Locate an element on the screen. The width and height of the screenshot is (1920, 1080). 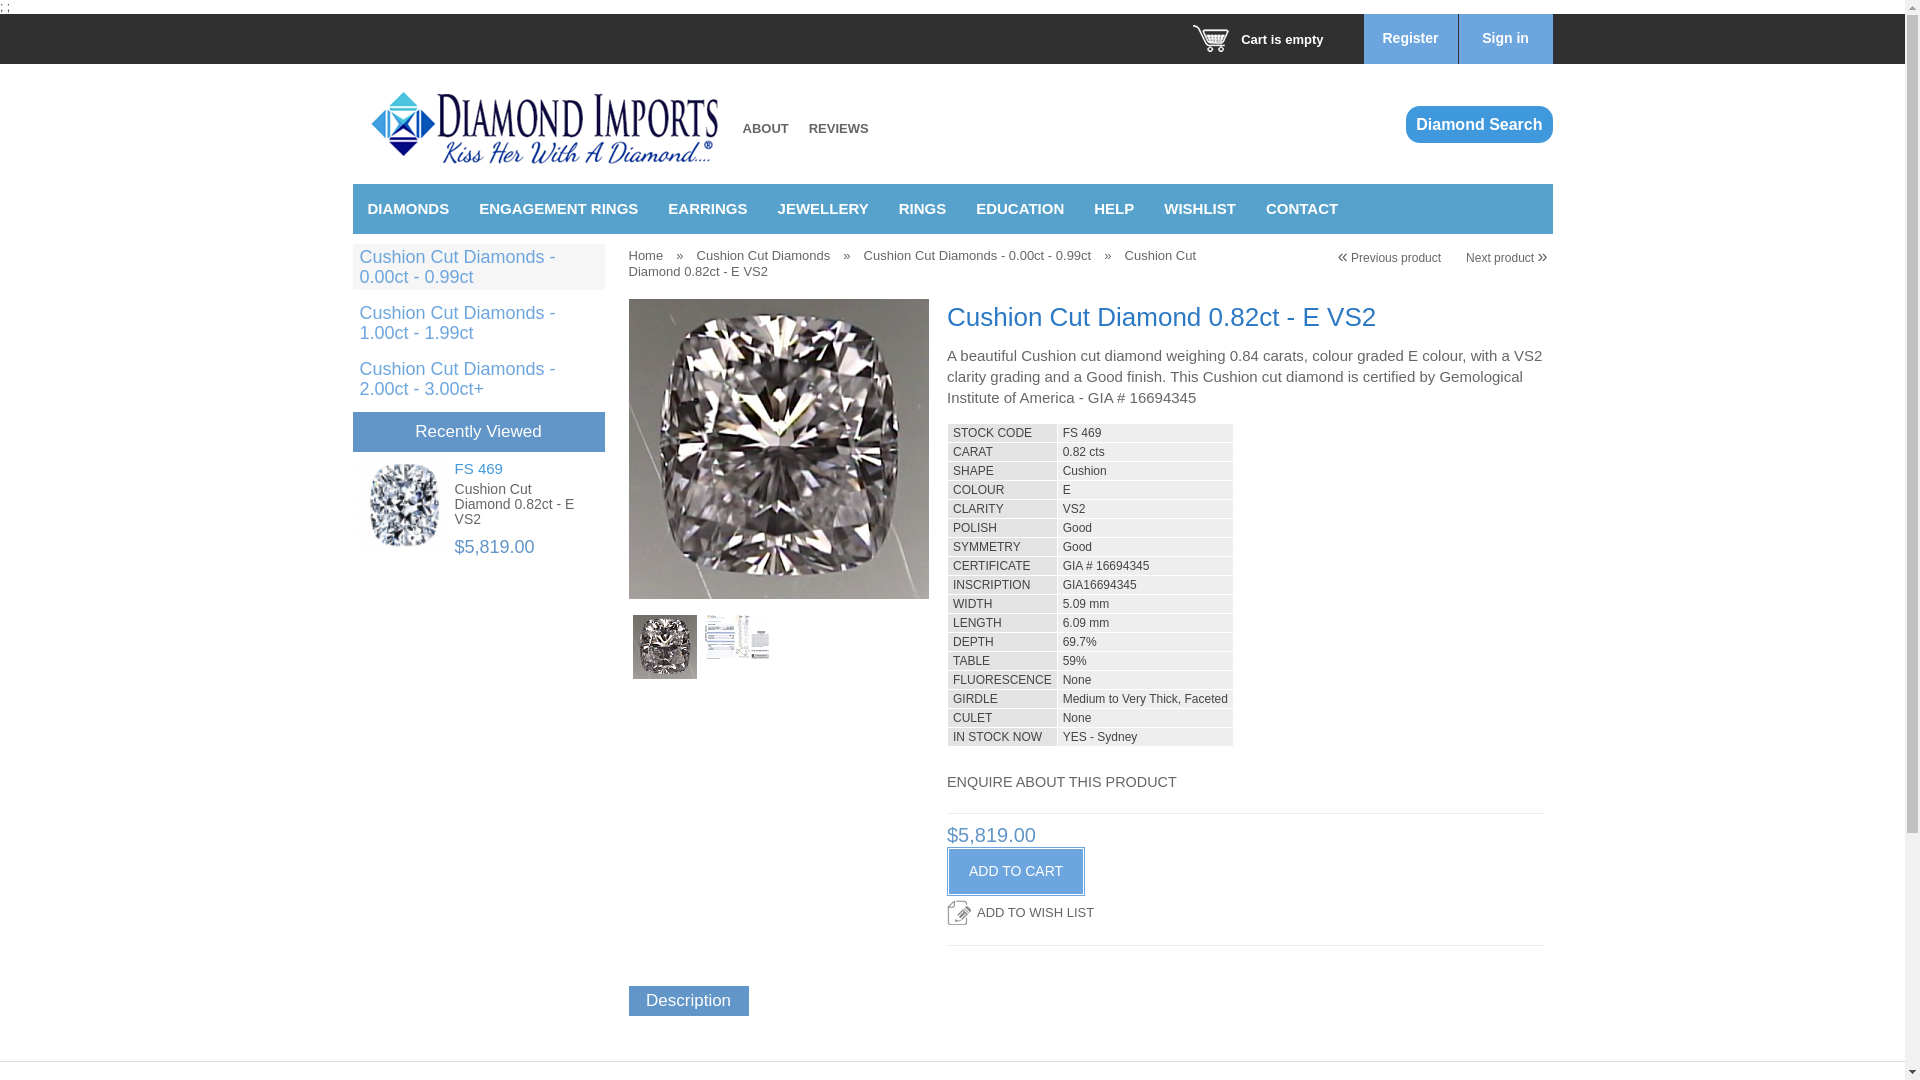
DIAMONDS is located at coordinates (408, 209).